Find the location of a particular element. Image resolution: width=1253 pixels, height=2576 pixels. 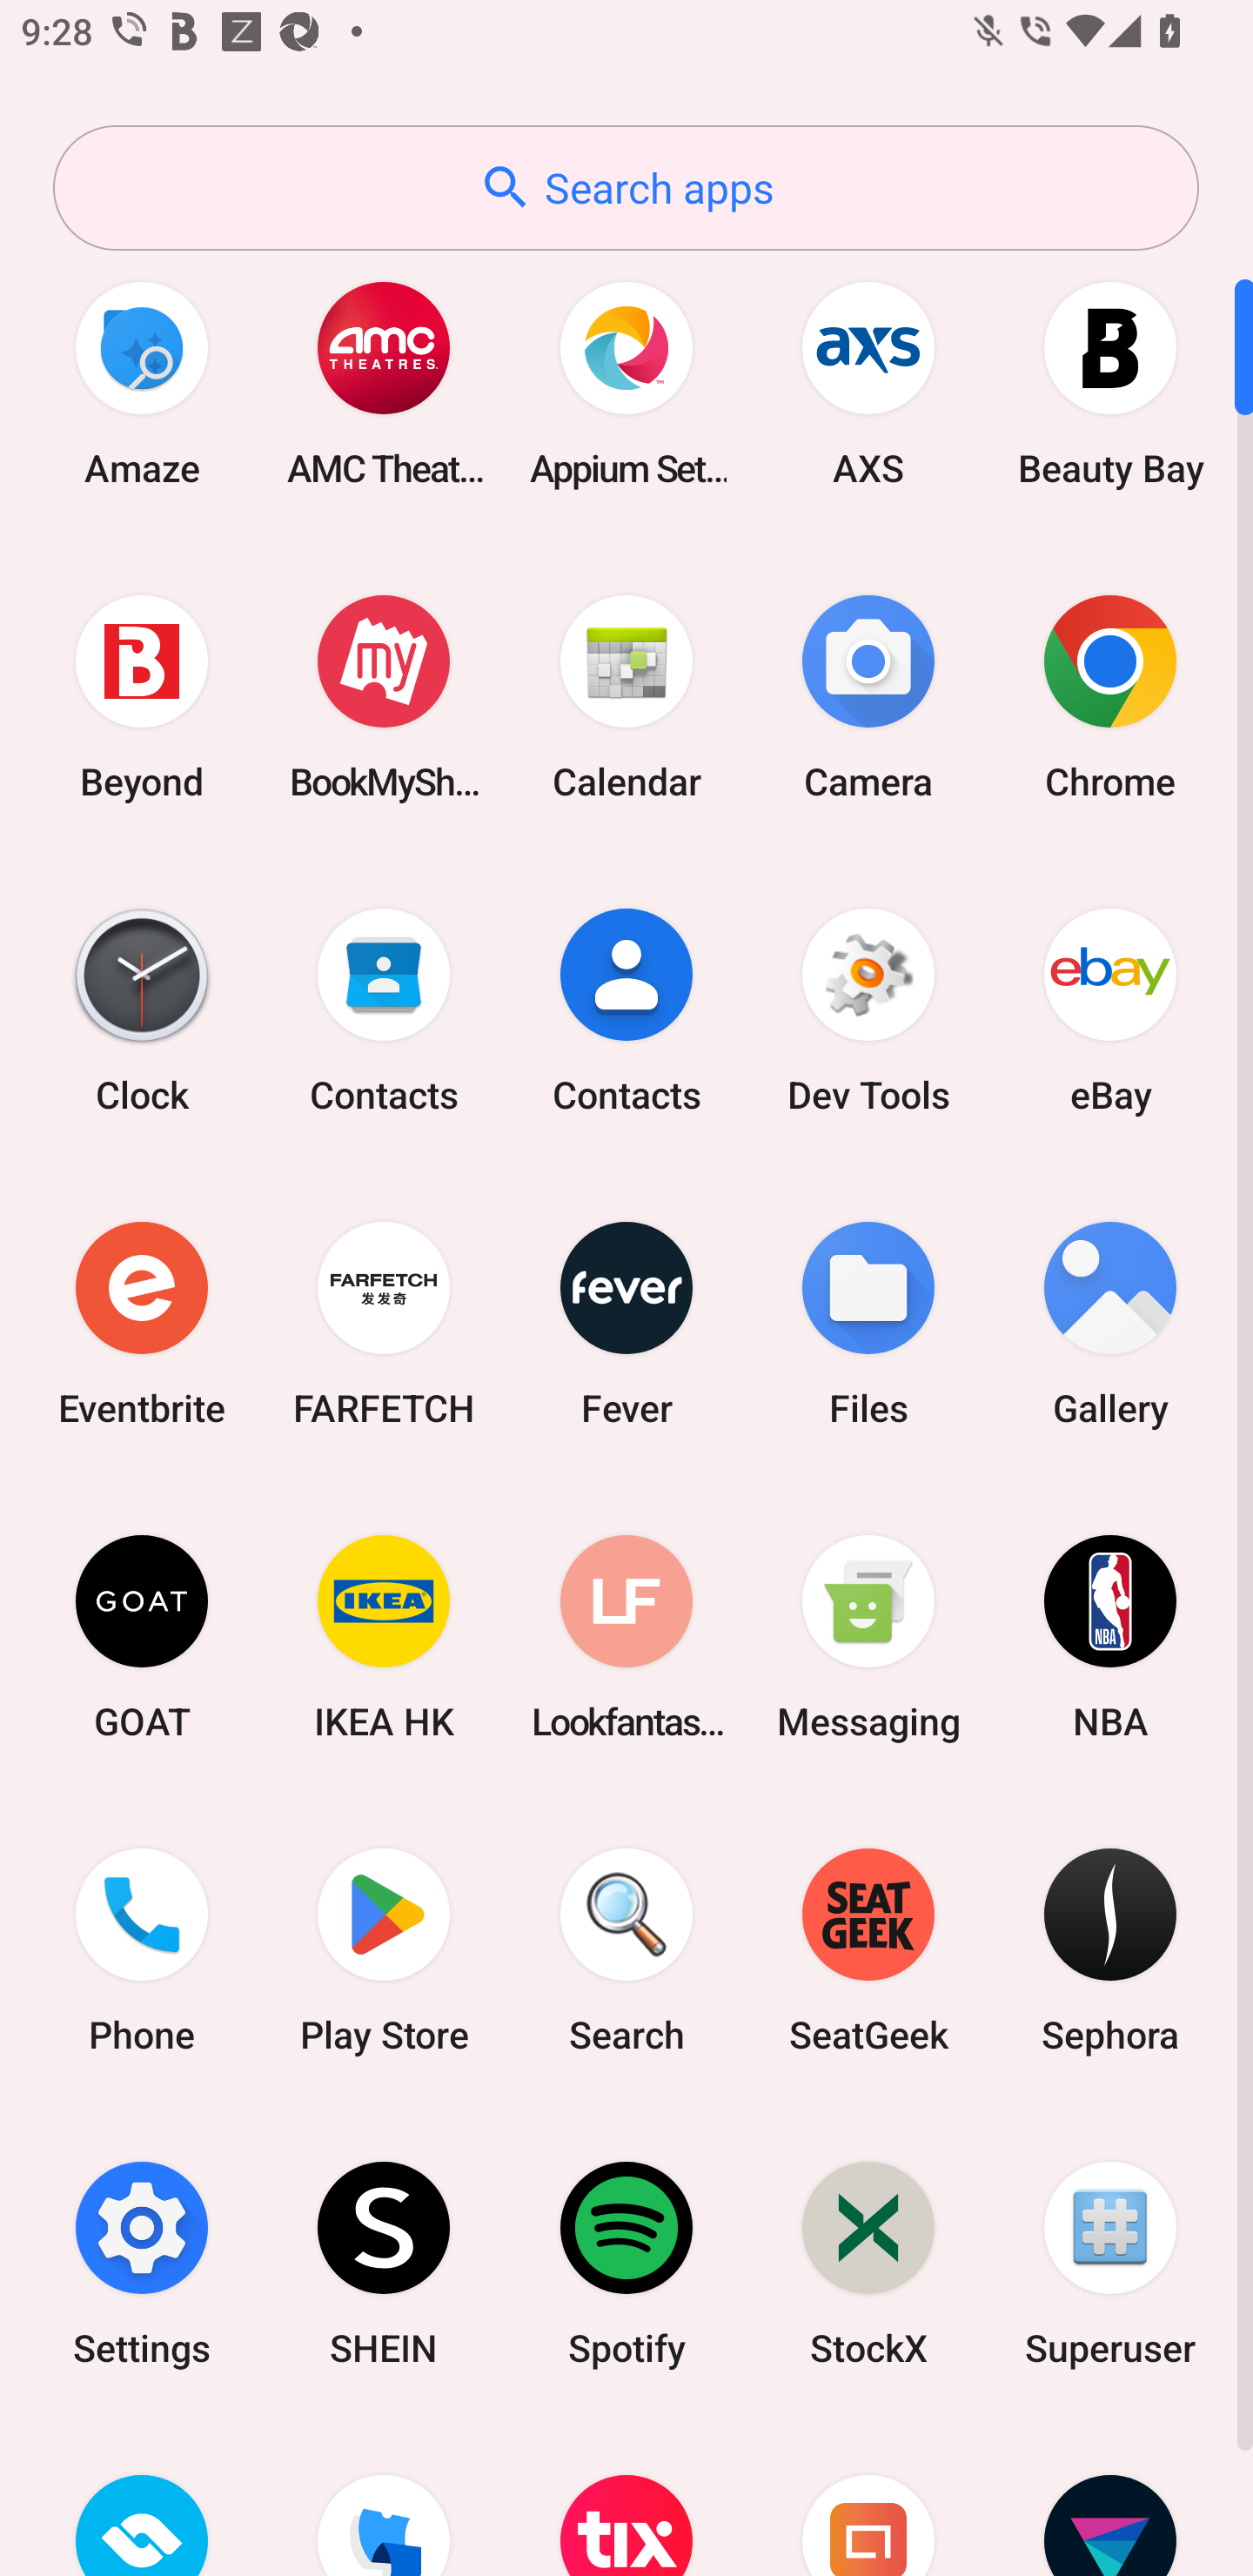

SeatGeek is located at coordinates (868, 1949).